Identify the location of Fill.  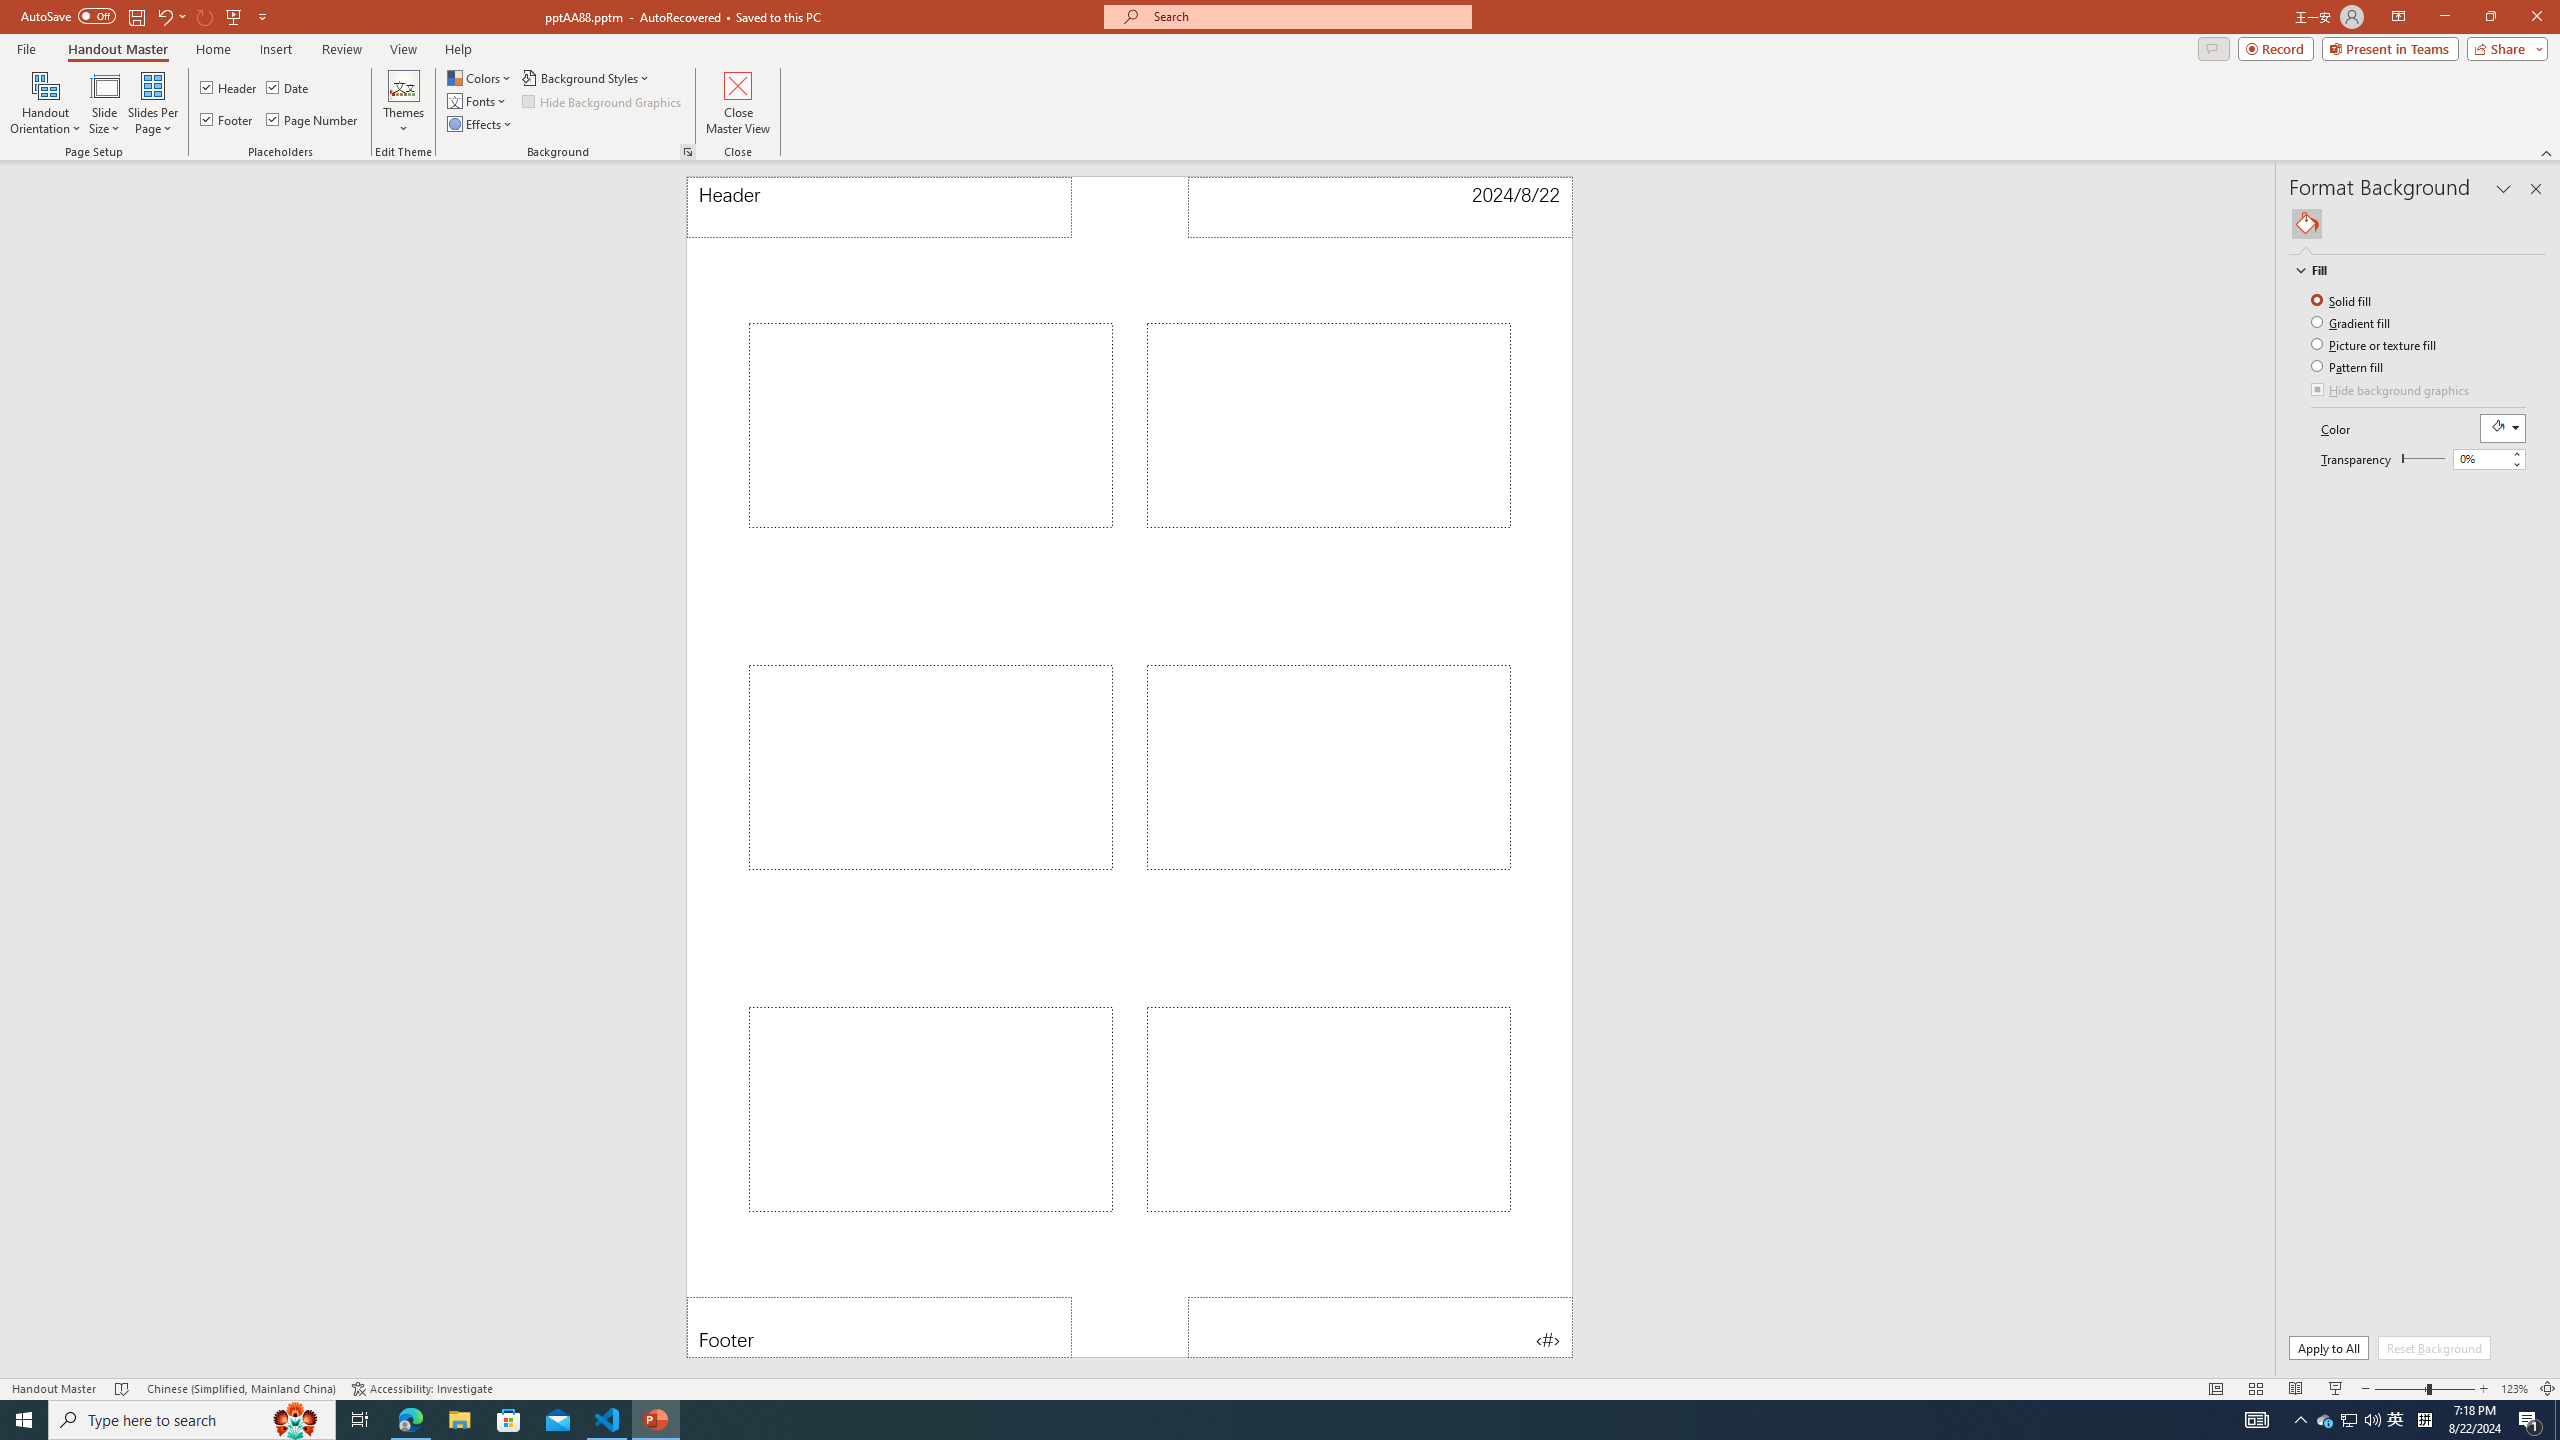
(2306, 224).